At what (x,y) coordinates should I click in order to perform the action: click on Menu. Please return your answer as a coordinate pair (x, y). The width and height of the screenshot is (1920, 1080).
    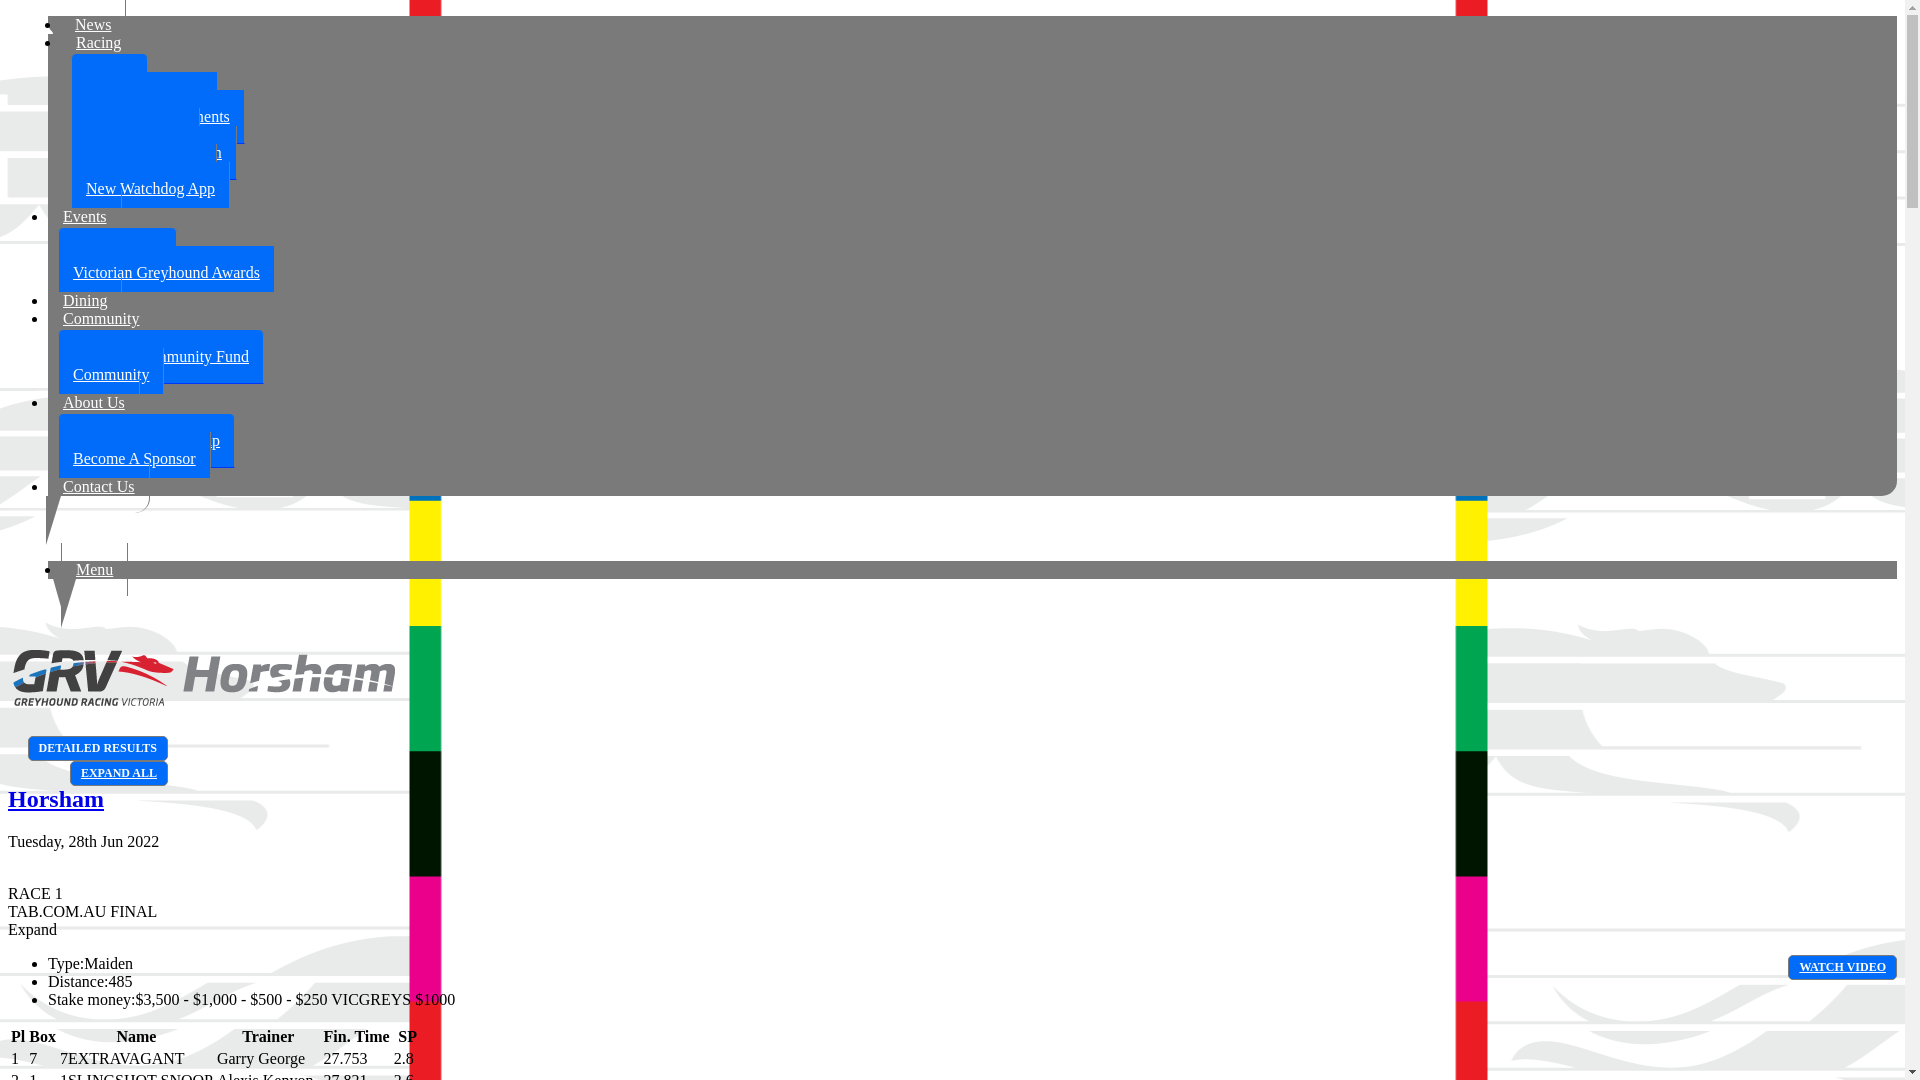
    Looking at the image, I should click on (94, 570).